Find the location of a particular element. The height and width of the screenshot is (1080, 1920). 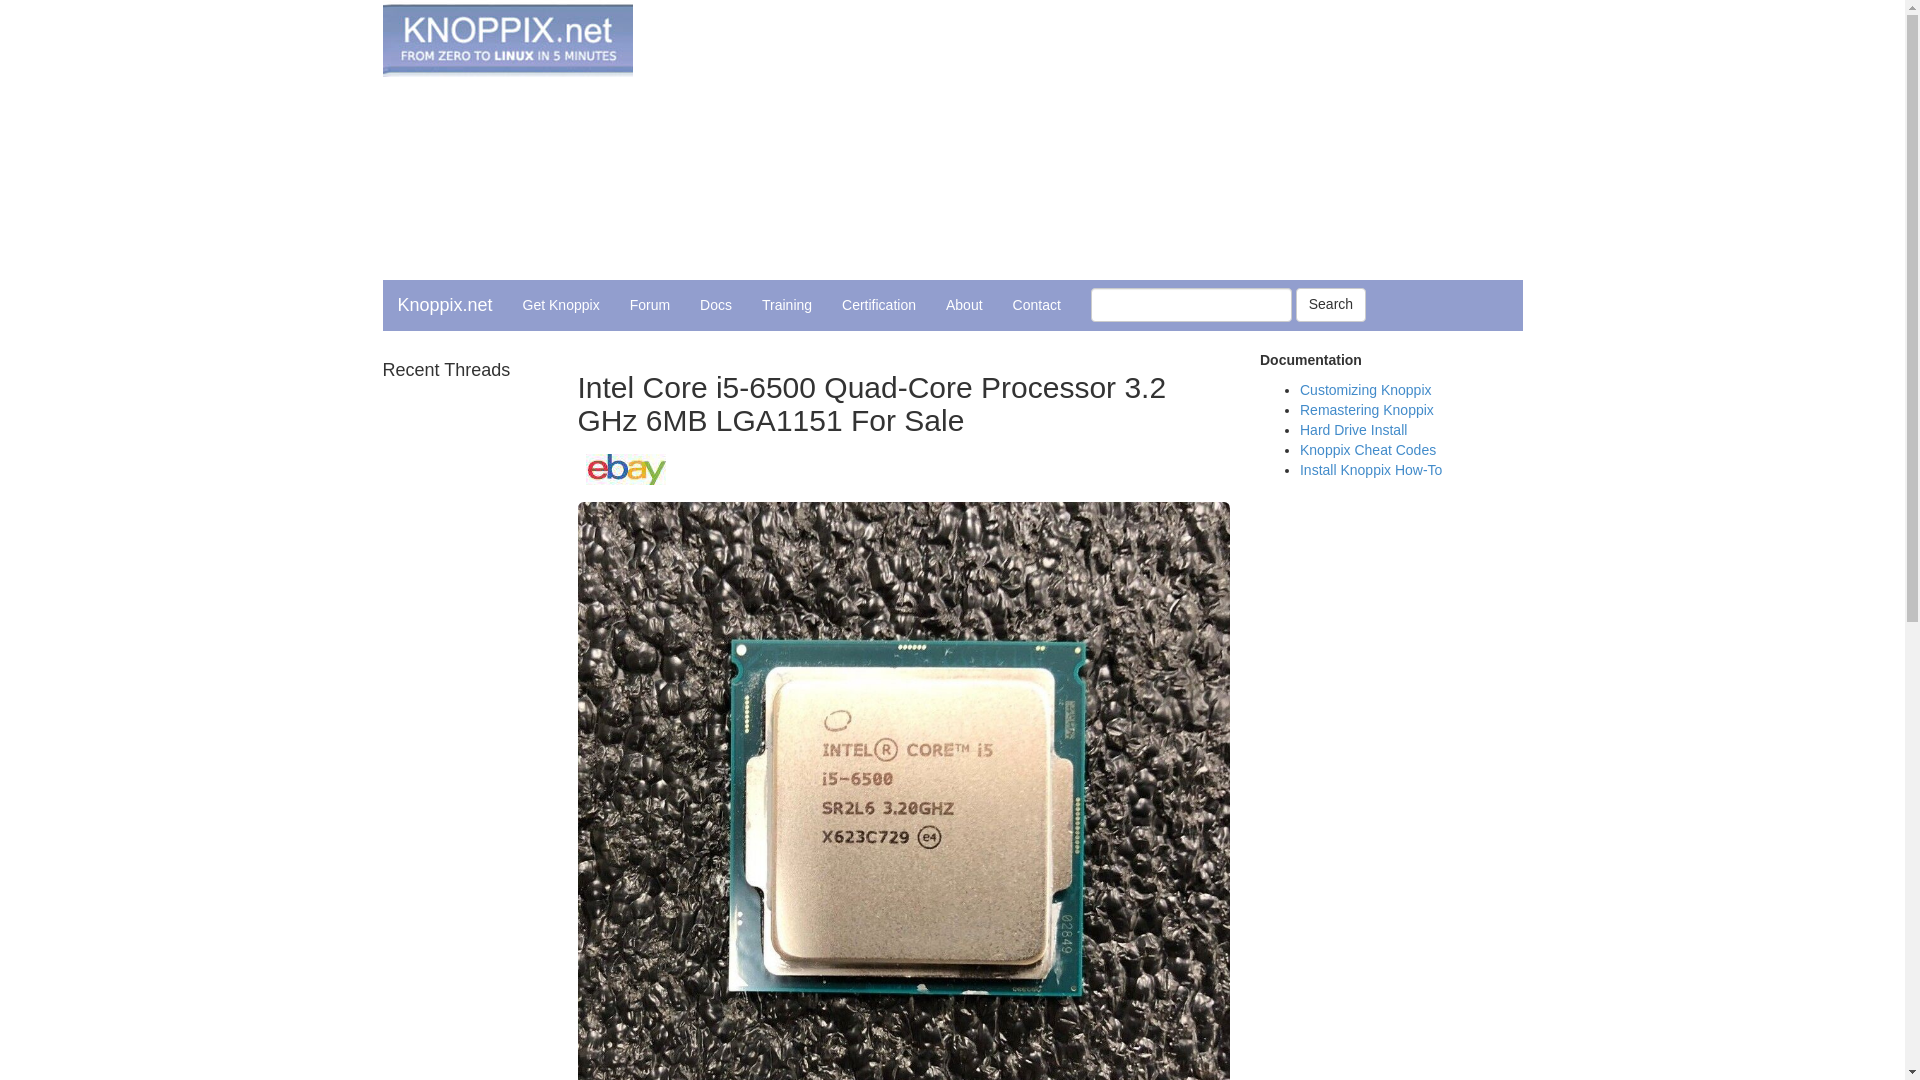

Certification is located at coordinates (879, 304).